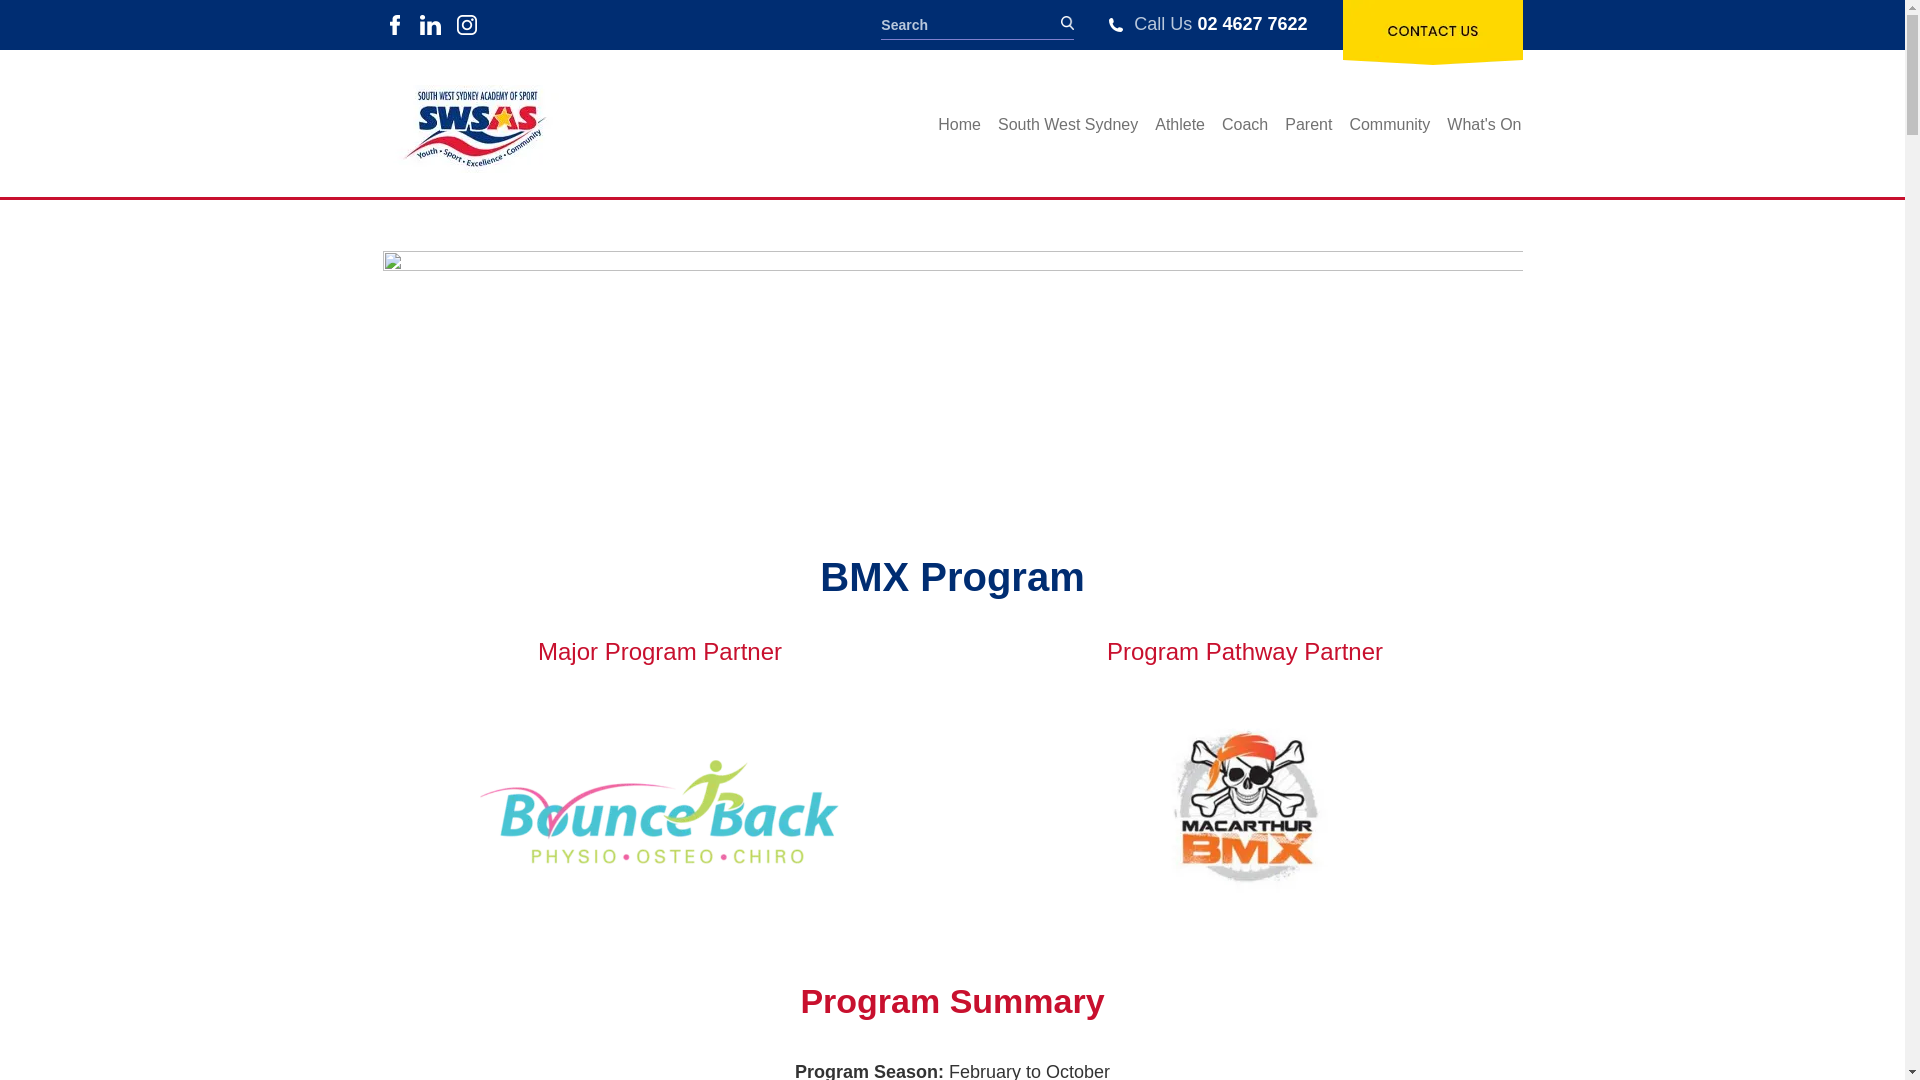 The width and height of the screenshot is (1920, 1080). I want to click on Call Us 02 4627 7622, so click(1208, 24).